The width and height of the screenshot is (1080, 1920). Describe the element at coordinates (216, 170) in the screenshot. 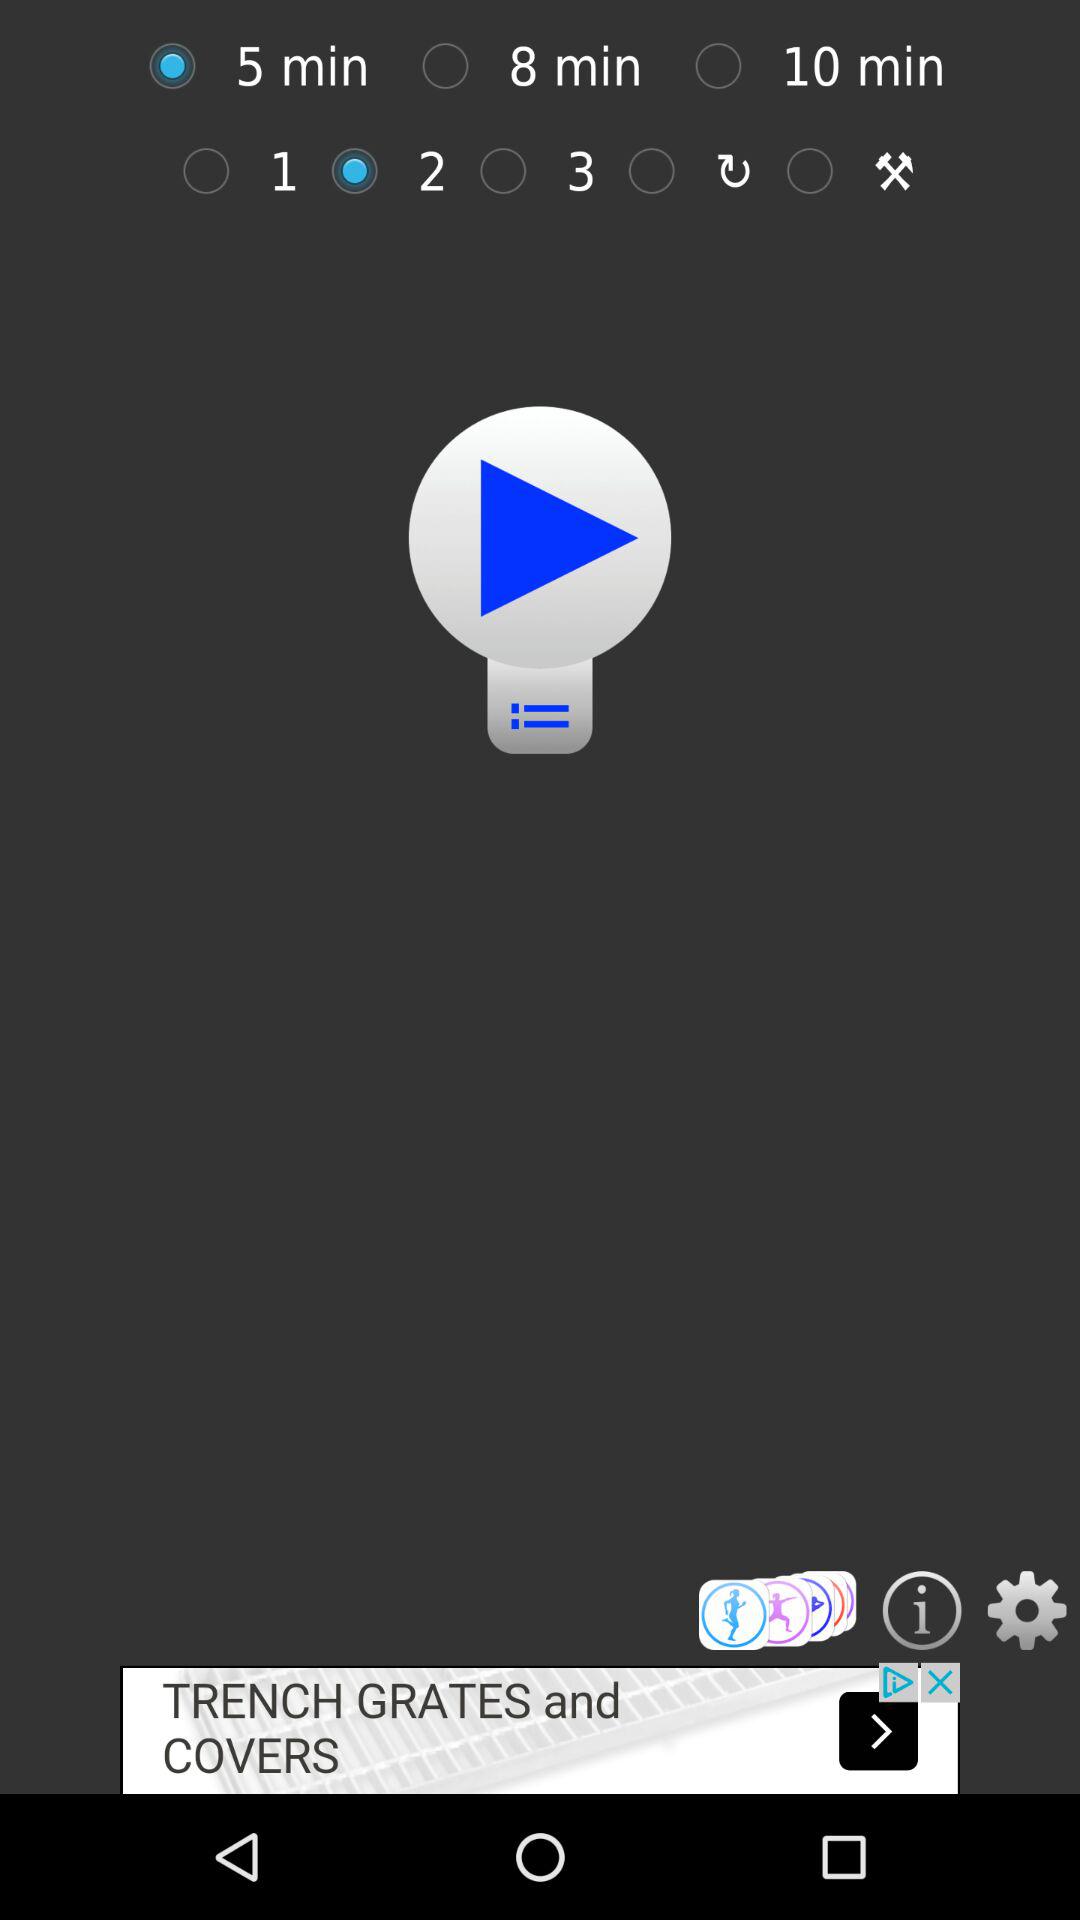

I see `select option one` at that location.